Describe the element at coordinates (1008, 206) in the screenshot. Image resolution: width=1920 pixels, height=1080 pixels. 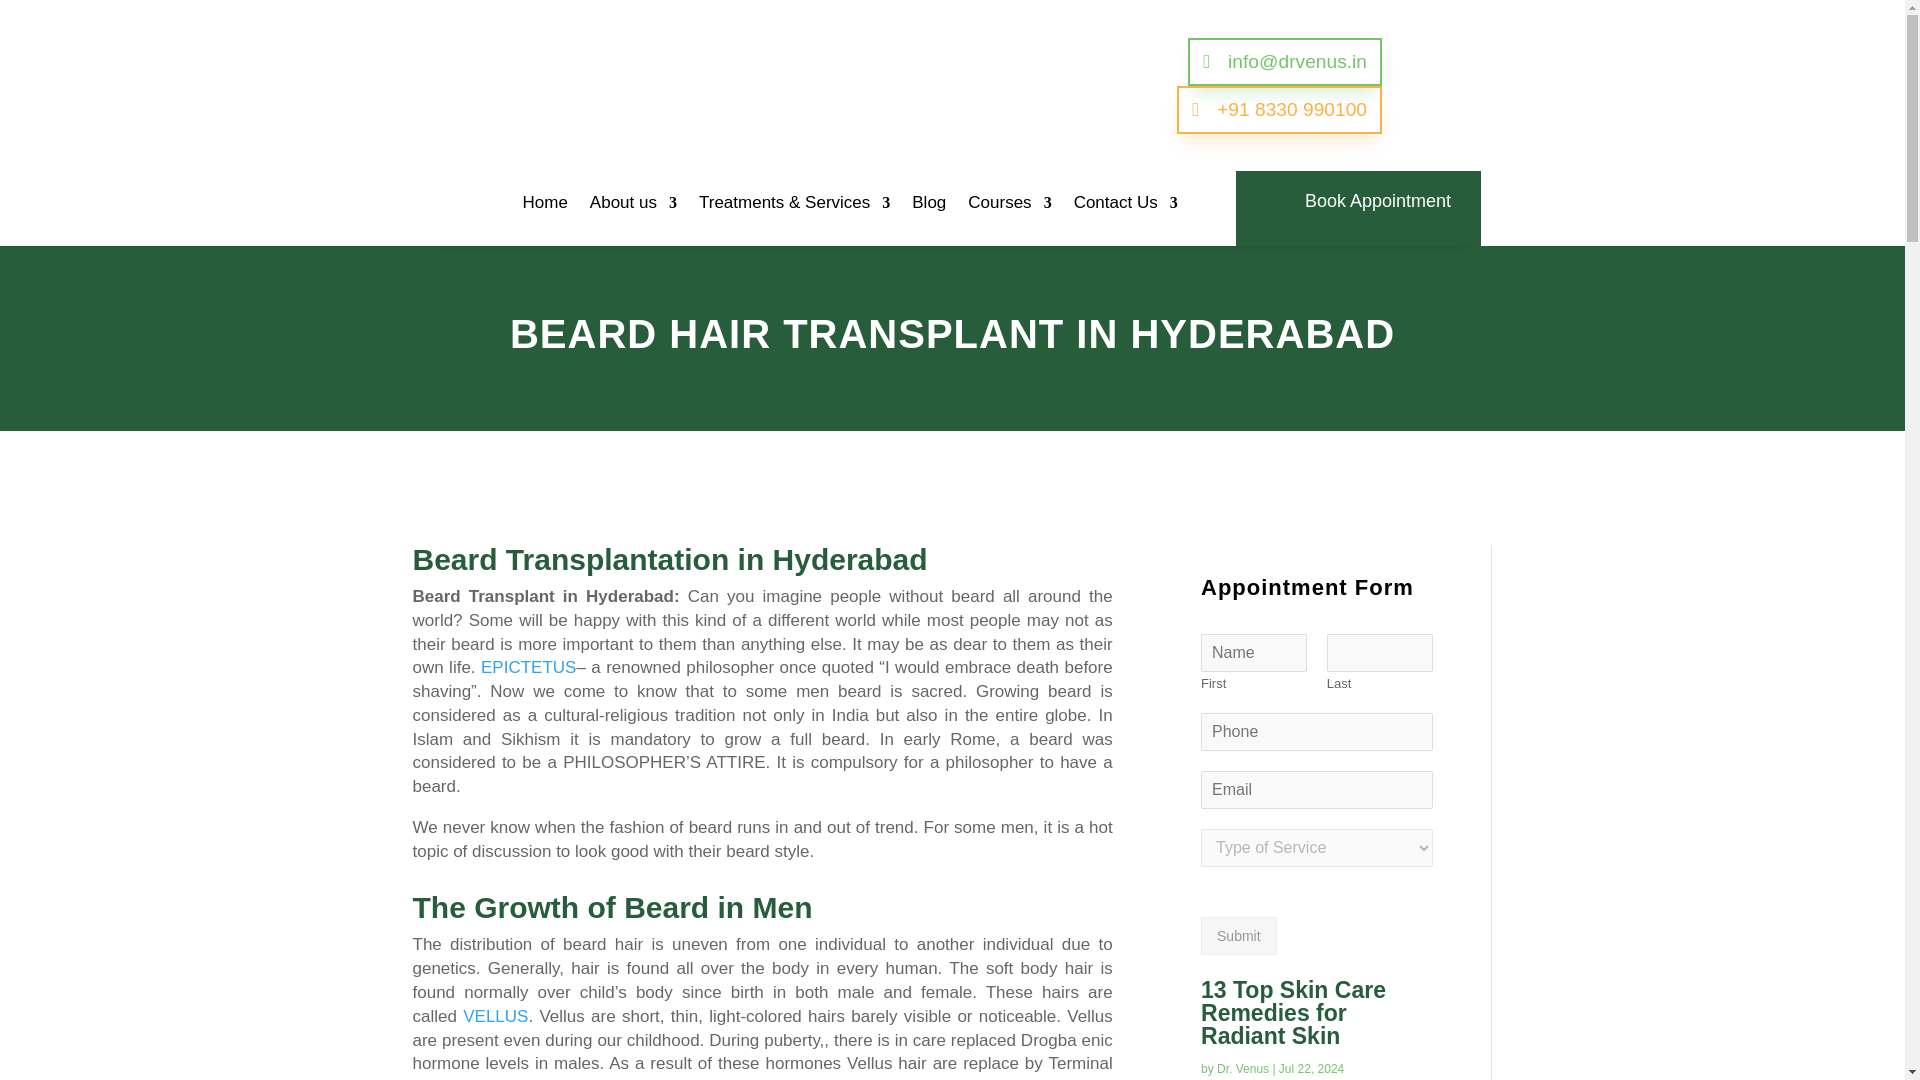
I see `Courses` at that location.